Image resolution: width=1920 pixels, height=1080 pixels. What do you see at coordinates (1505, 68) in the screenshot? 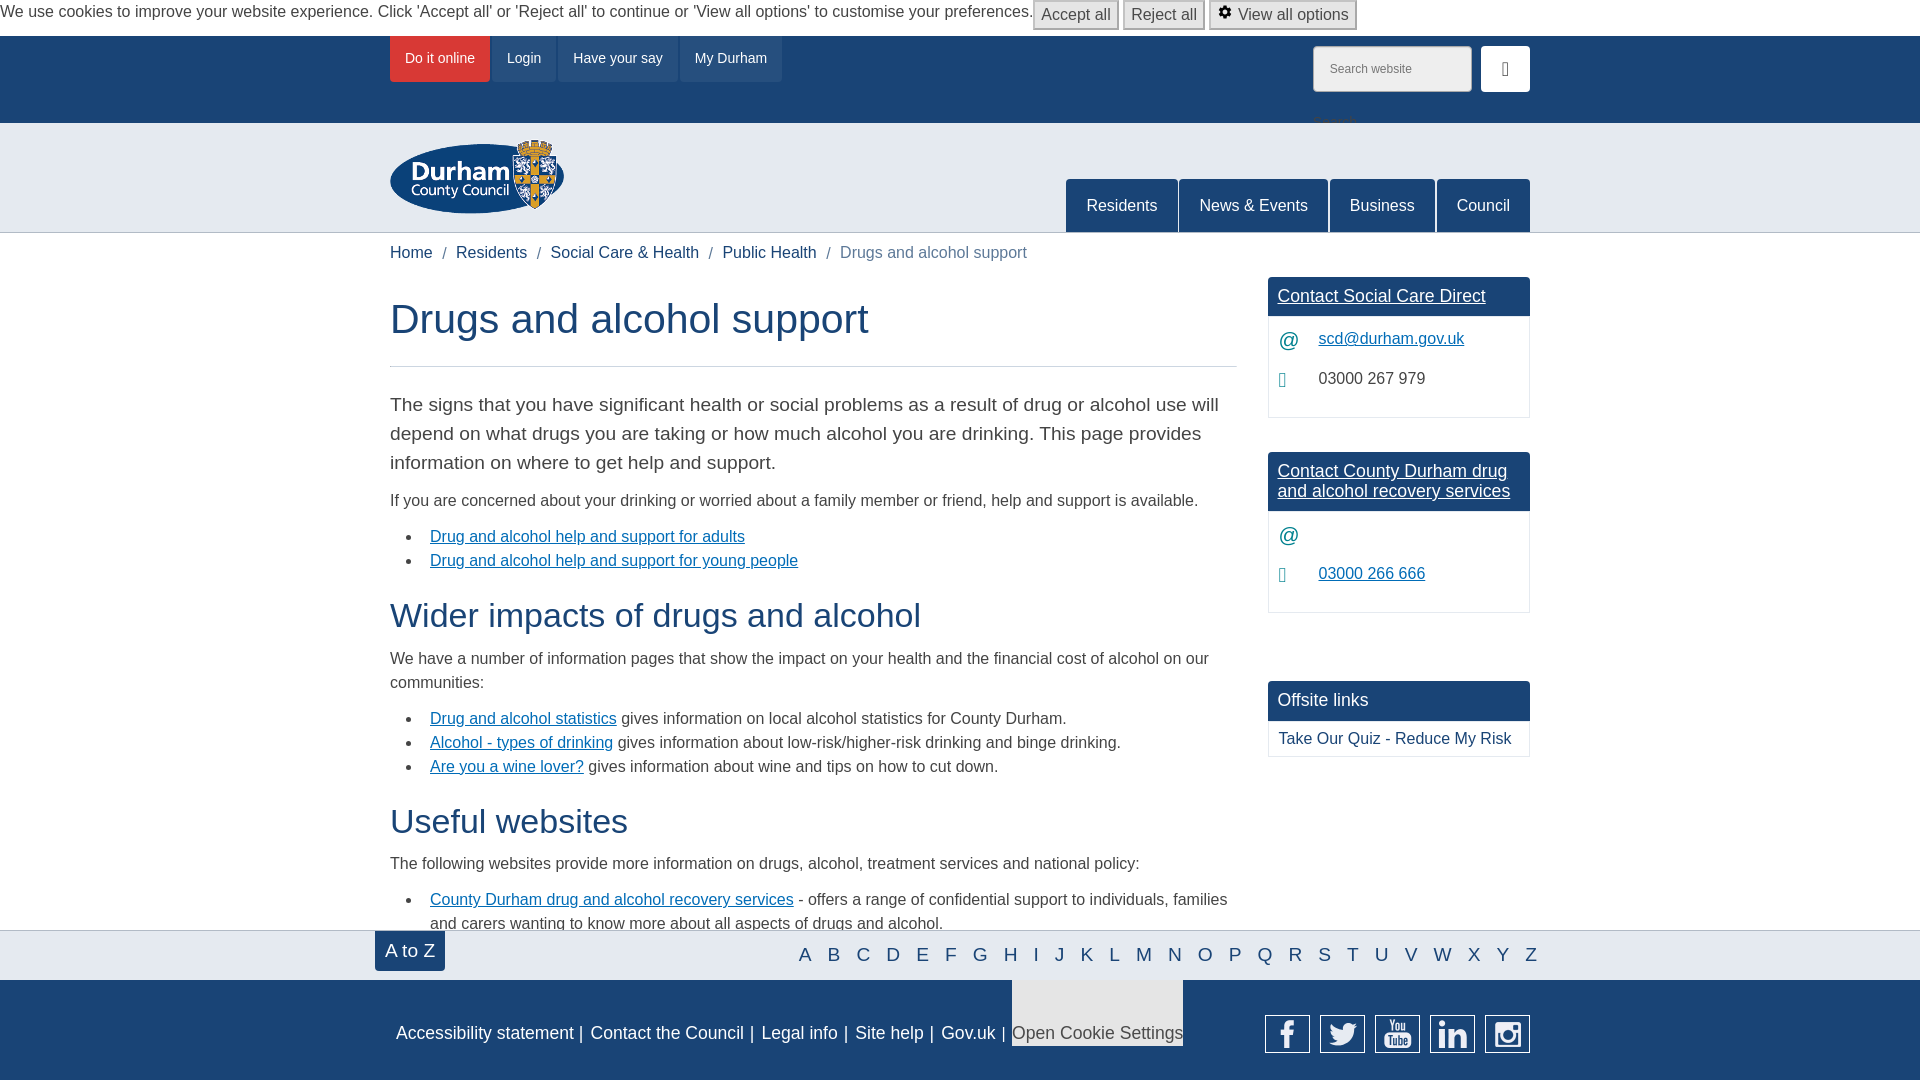
I see `search button` at bounding box center [1505, 68].